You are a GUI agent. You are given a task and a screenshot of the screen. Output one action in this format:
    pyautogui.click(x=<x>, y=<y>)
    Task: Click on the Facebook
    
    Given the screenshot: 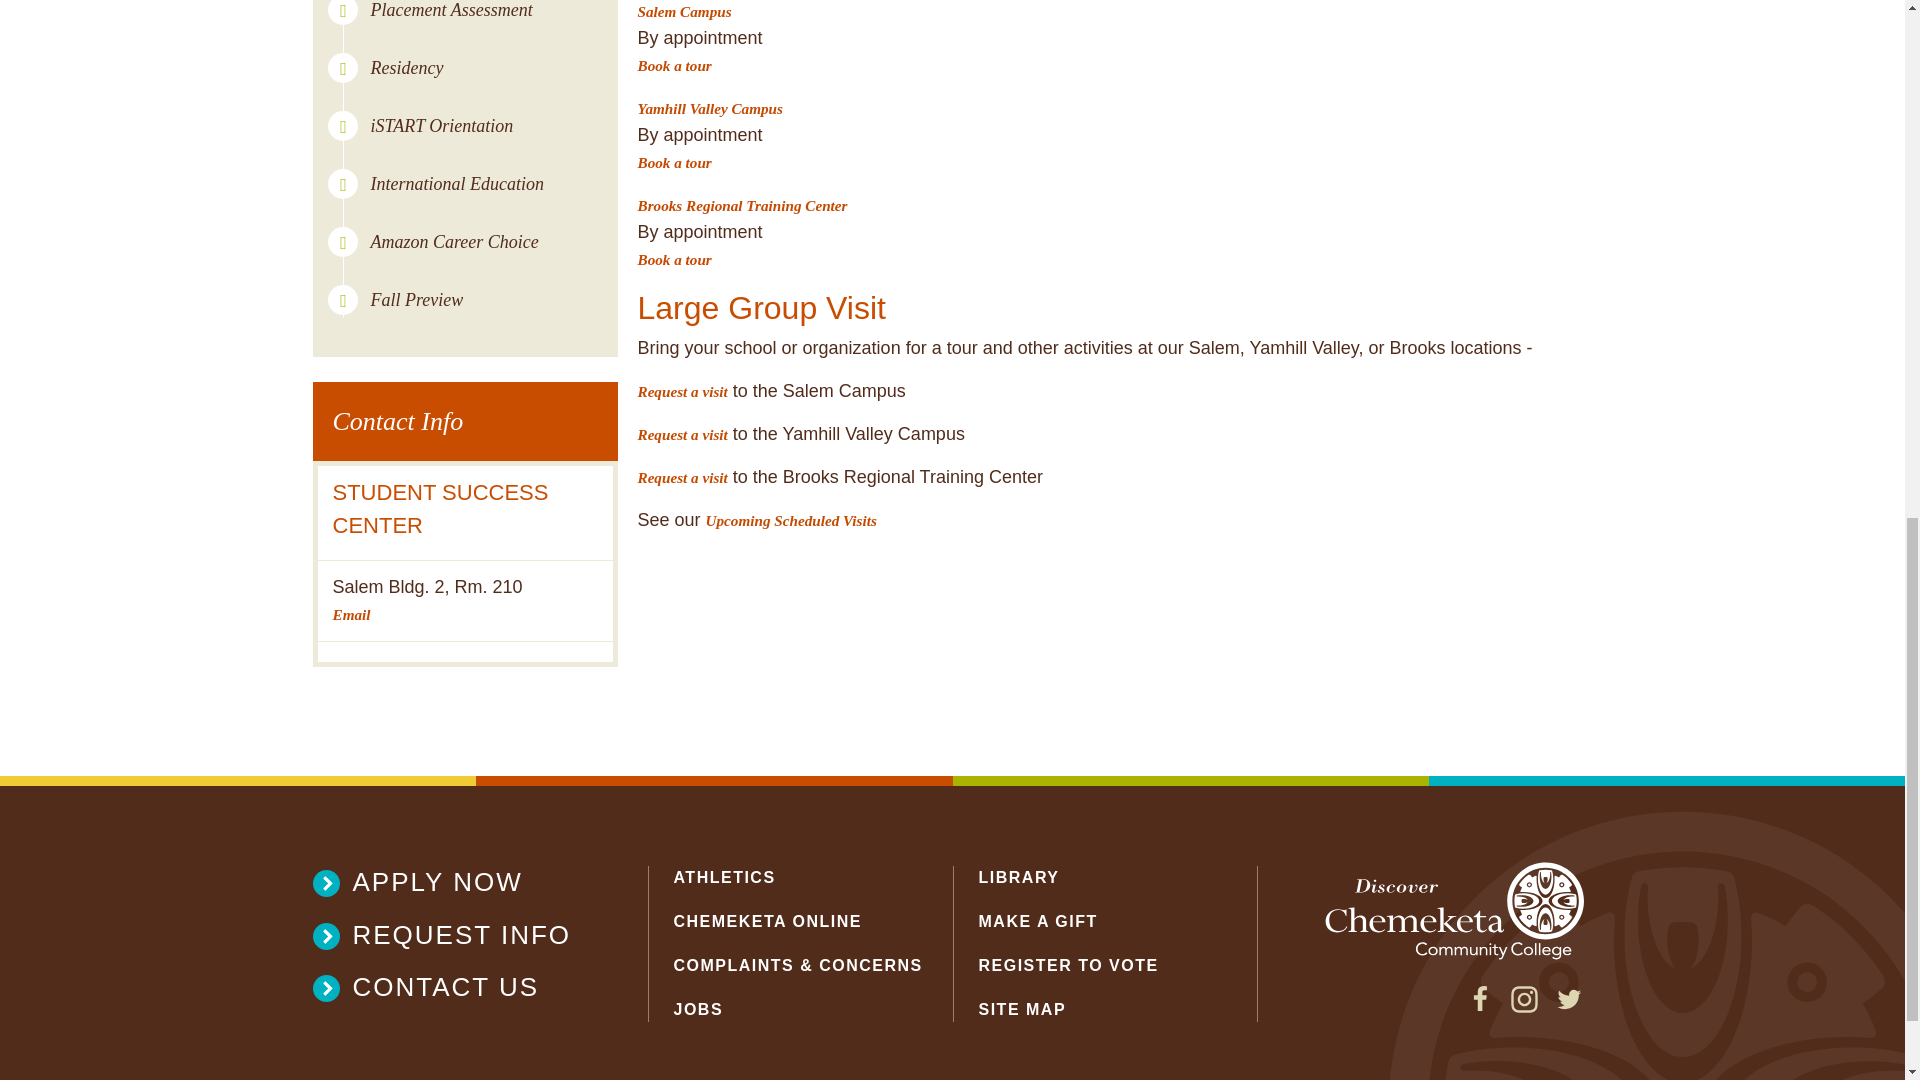 What is the action you would take?
    pyautogui.click(x=1480, y=1008)
    